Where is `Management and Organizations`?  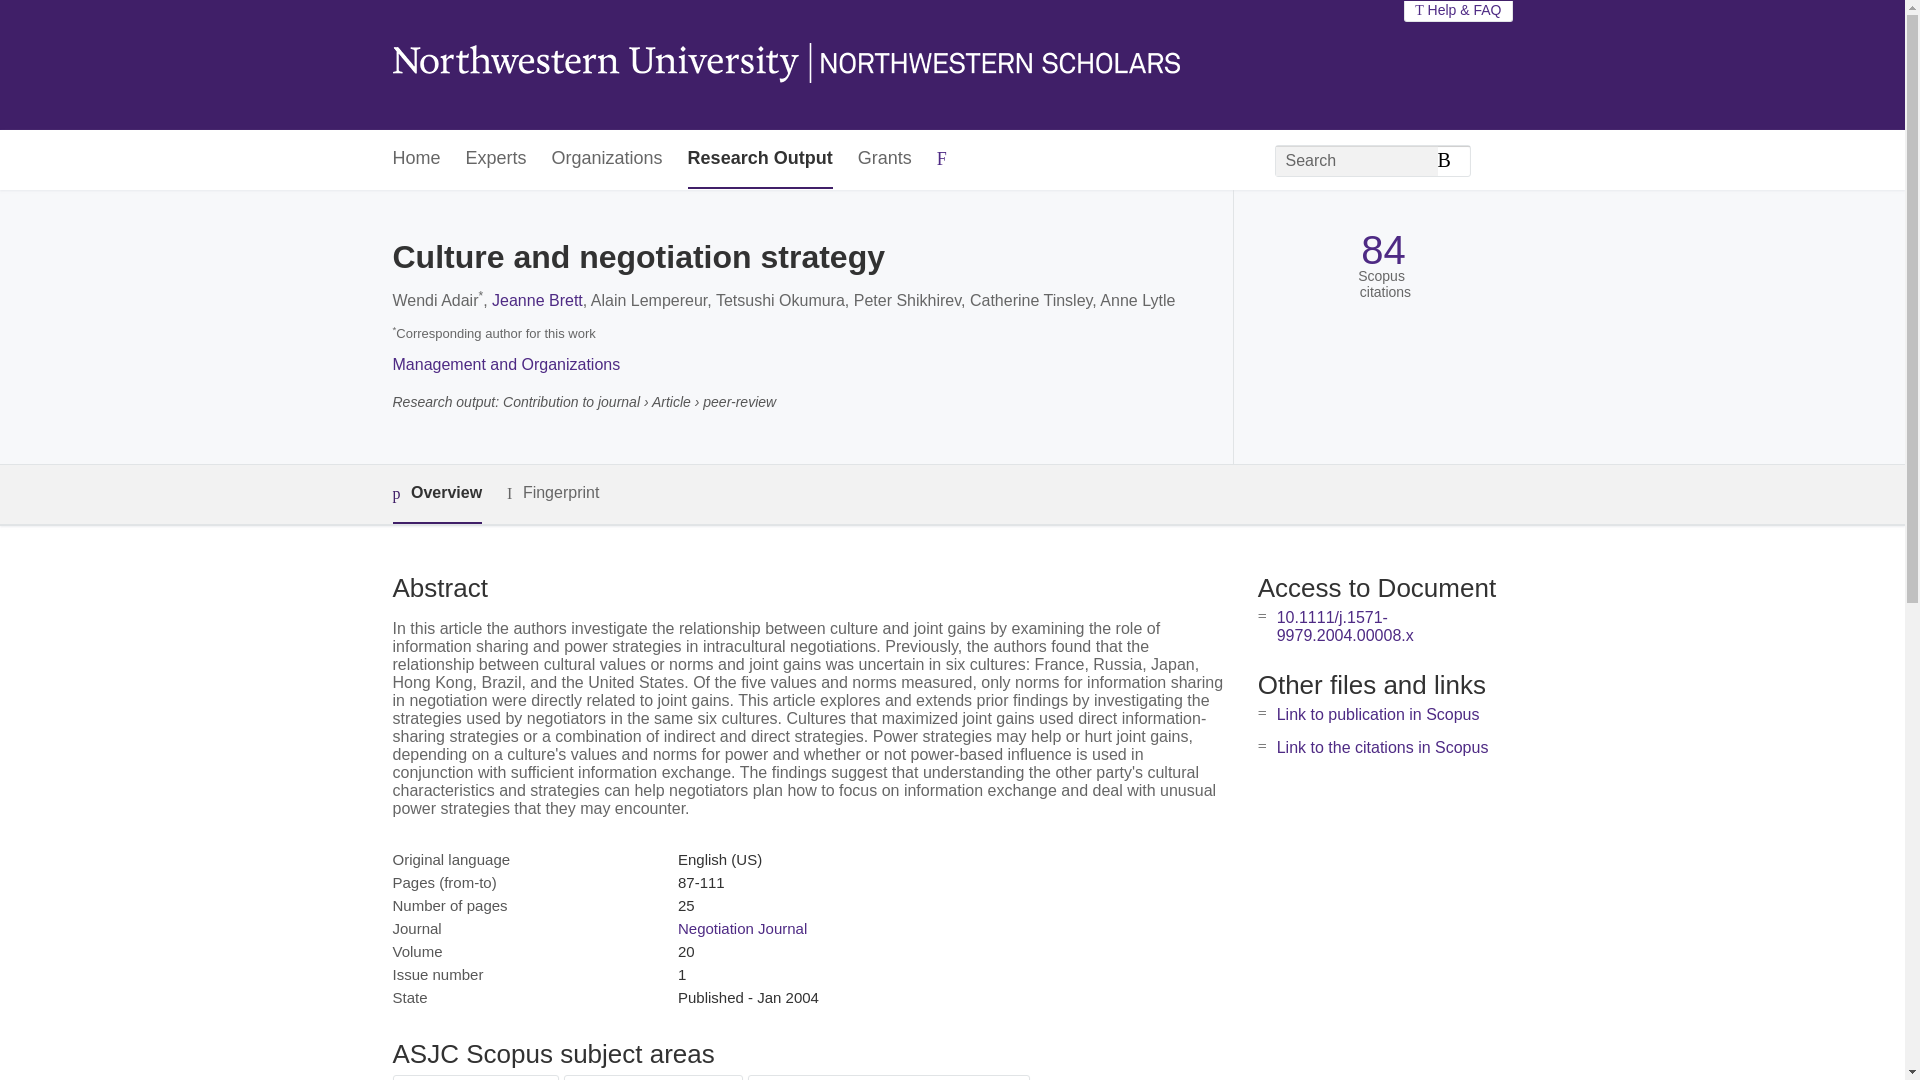
Management and Organizations is located at coordinates (506, 364).